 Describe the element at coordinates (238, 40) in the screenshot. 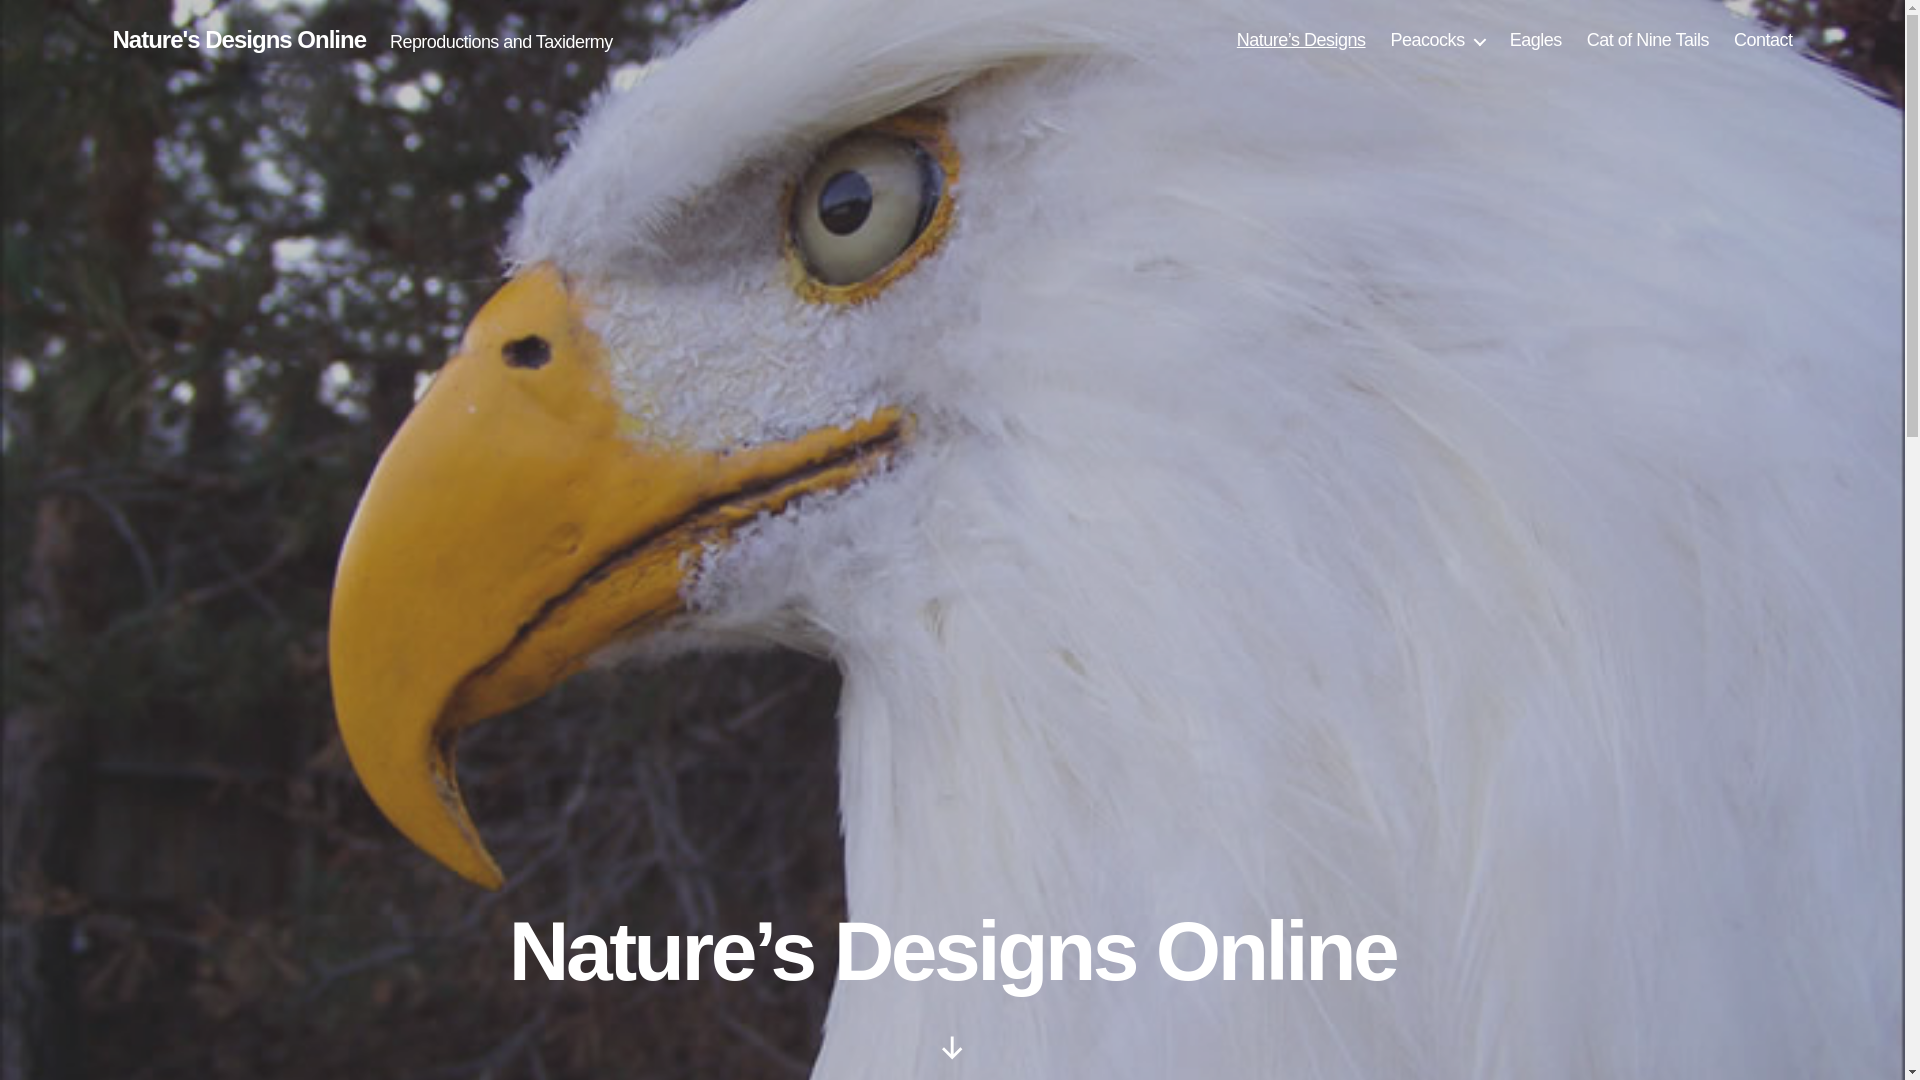

I see `Nature's Designs Online` at that location.